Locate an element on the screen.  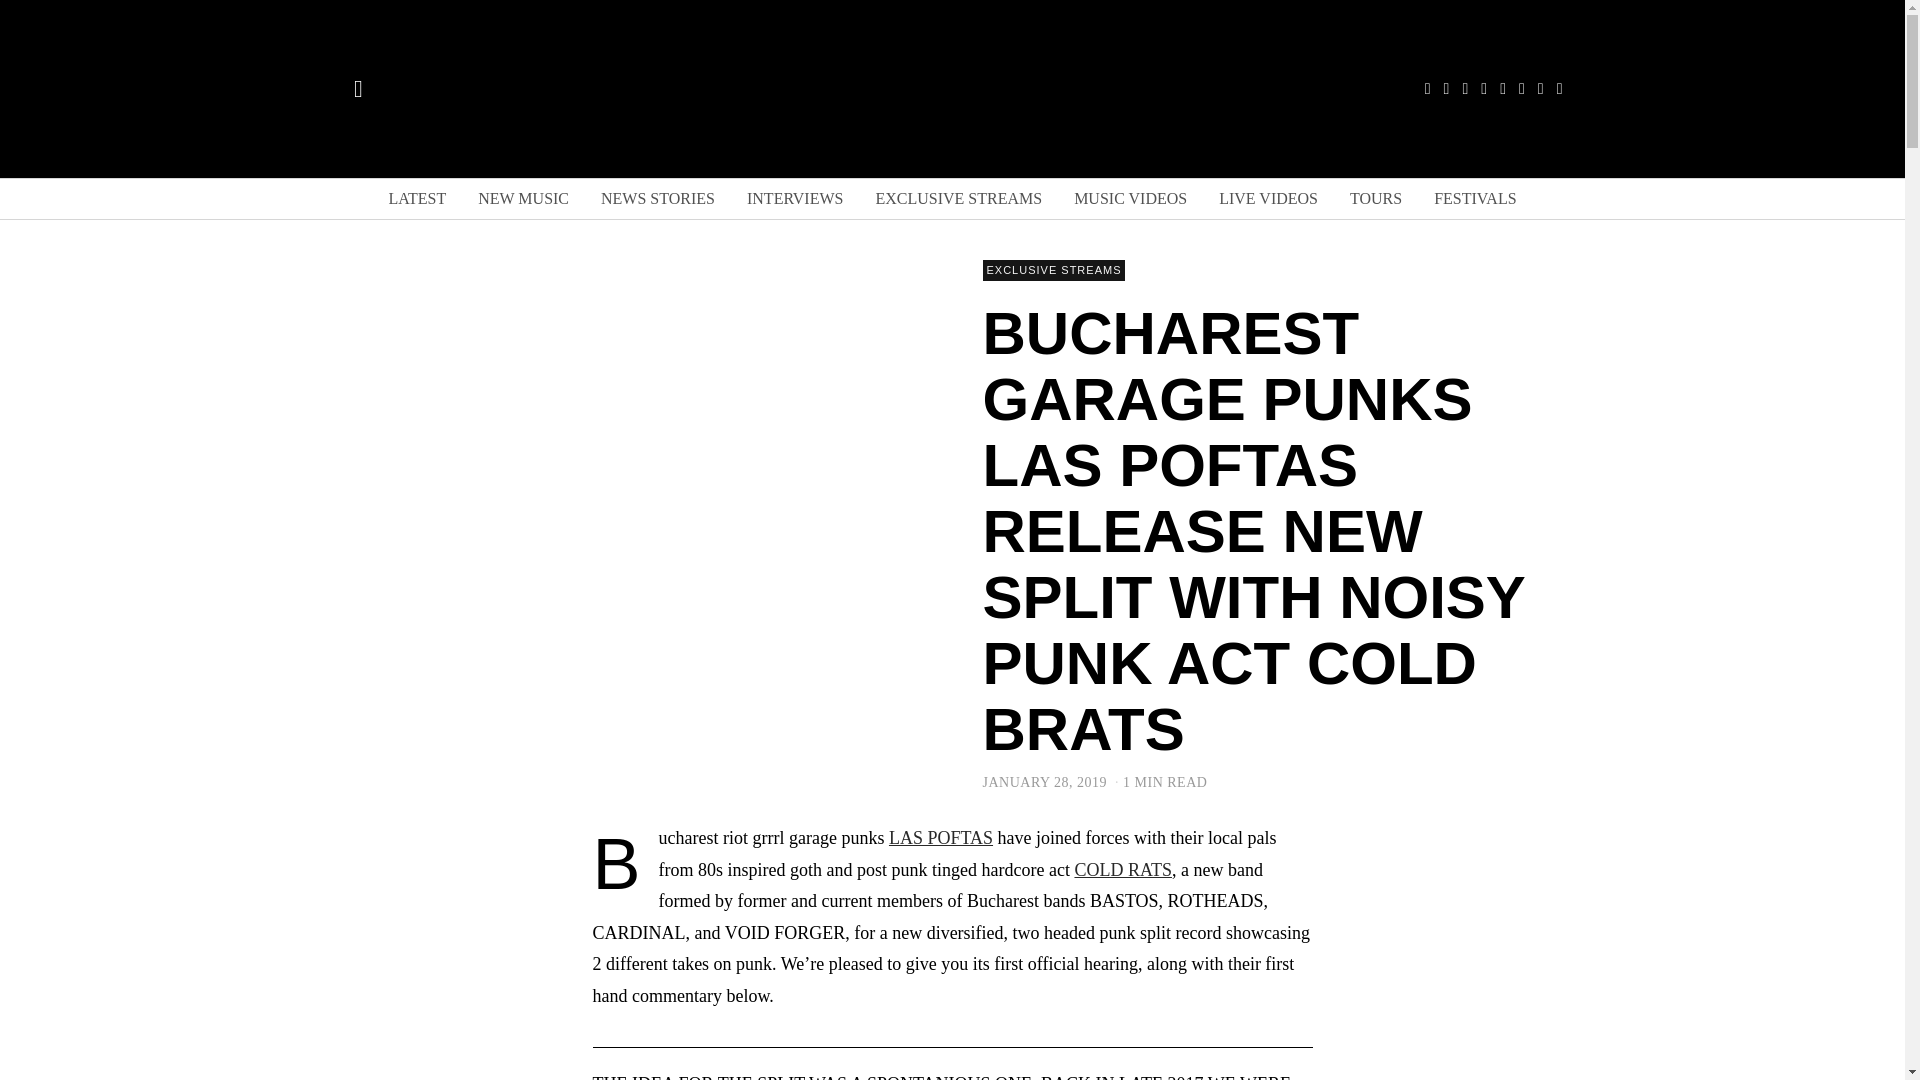
LATEST is located at coordinates (417, 199).